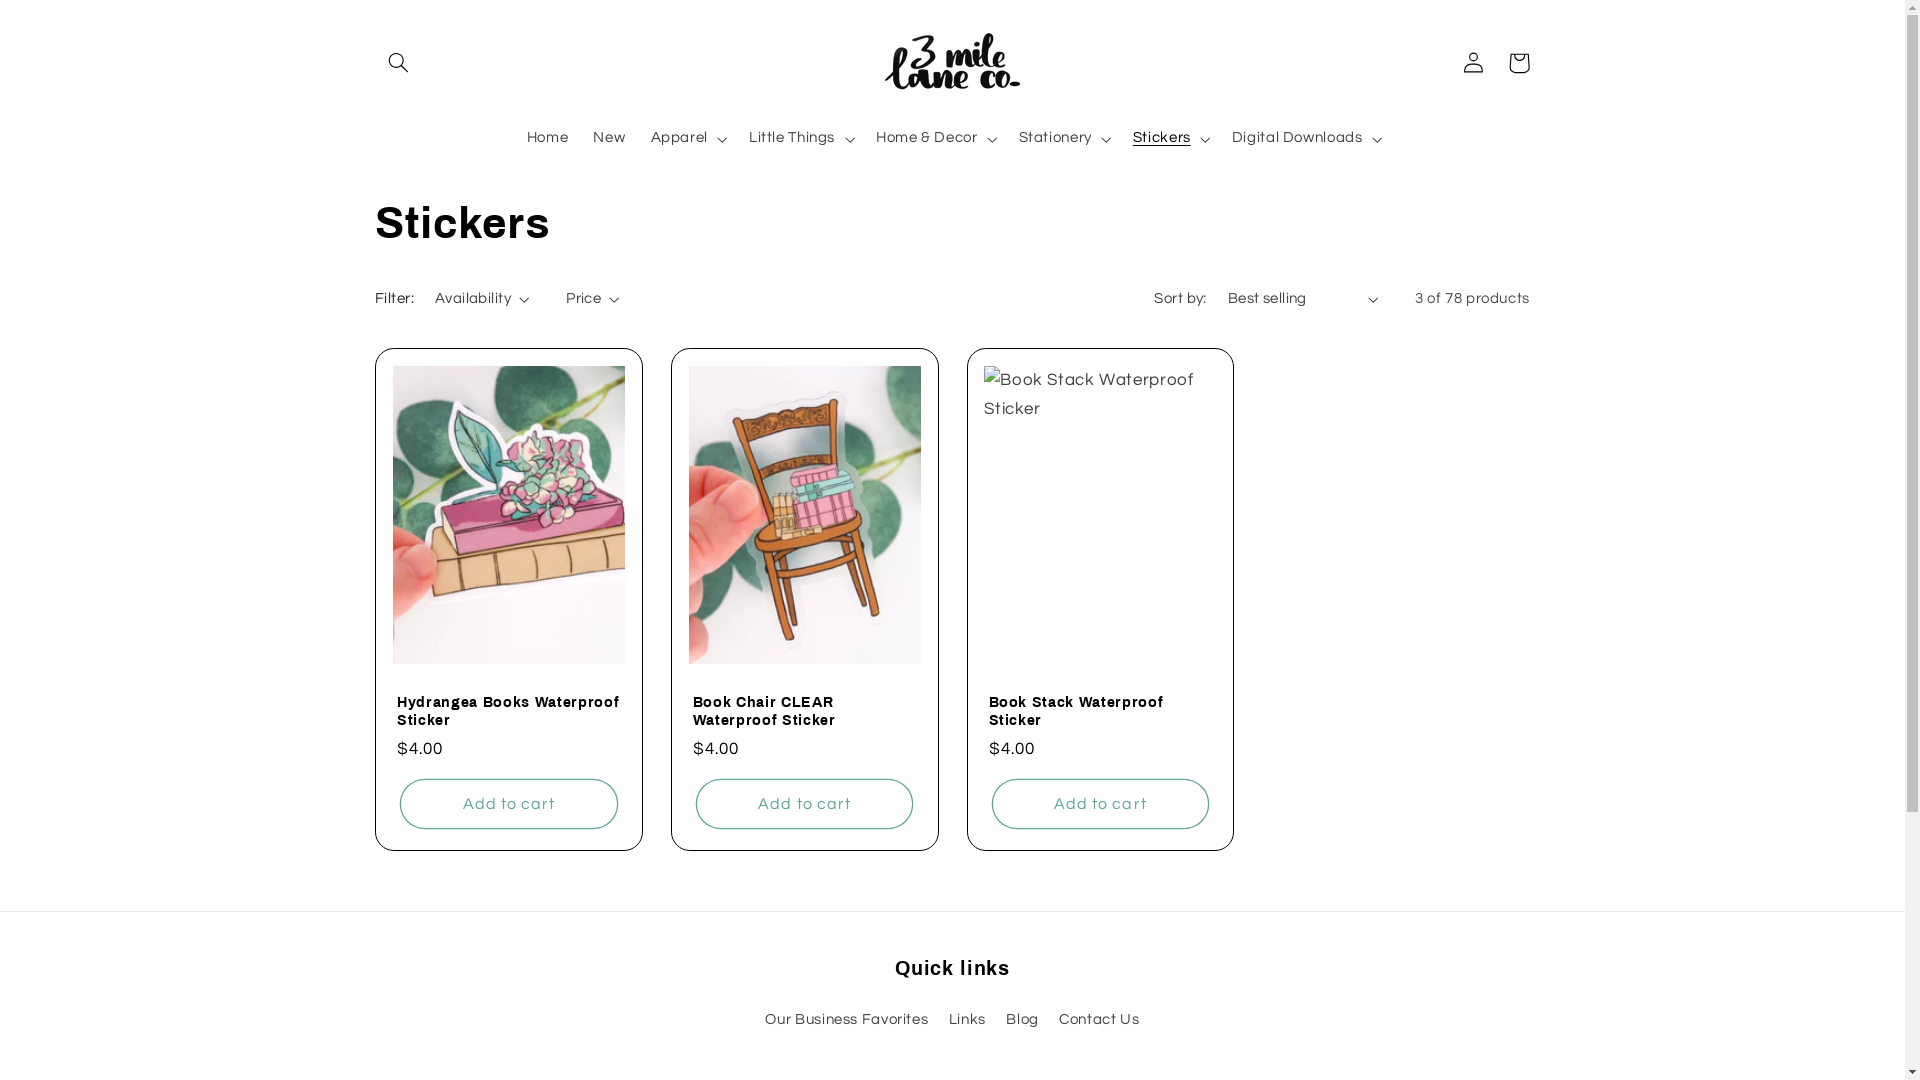 The image size is (1920, 1080). Describe the element at coordinates (508, 804) in the screenshot. I see `Add to cart` at that location.